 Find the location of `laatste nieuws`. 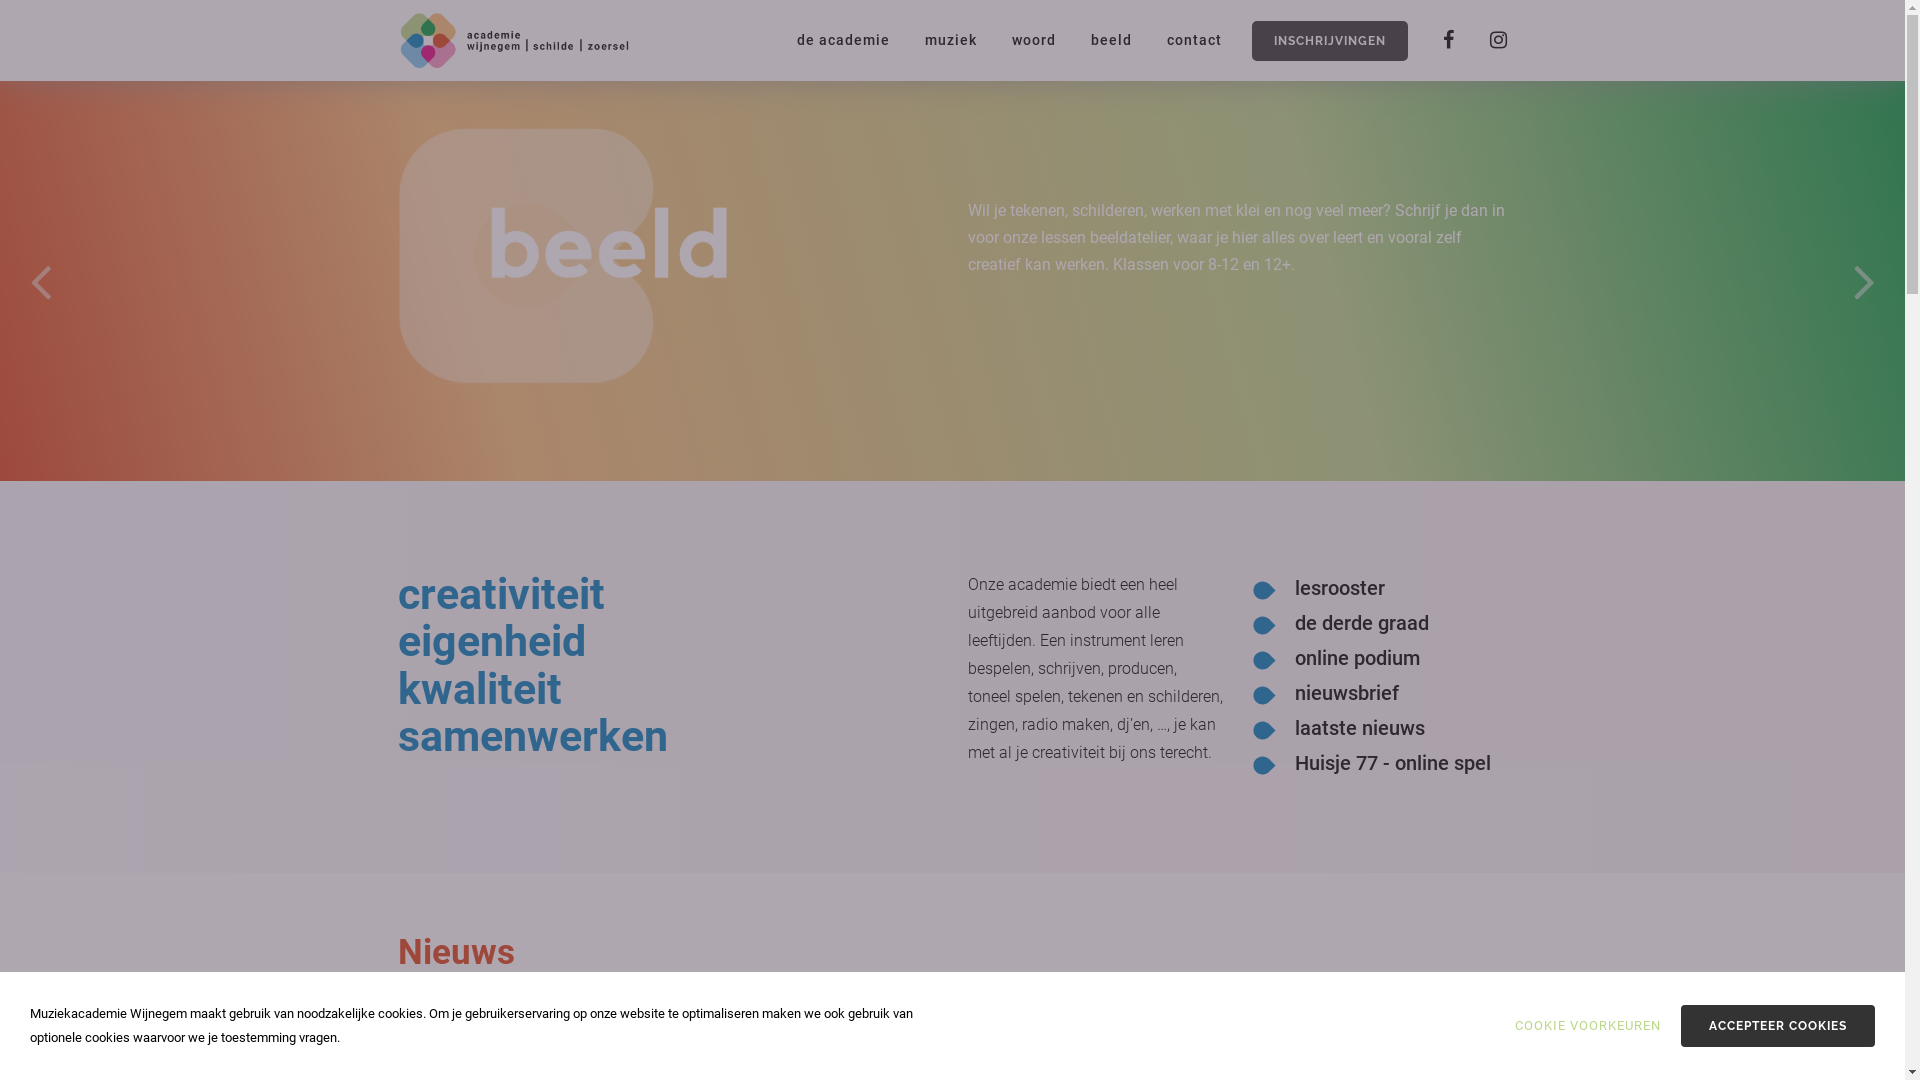

laatste nieuws is located at coordinates (1359, 728).